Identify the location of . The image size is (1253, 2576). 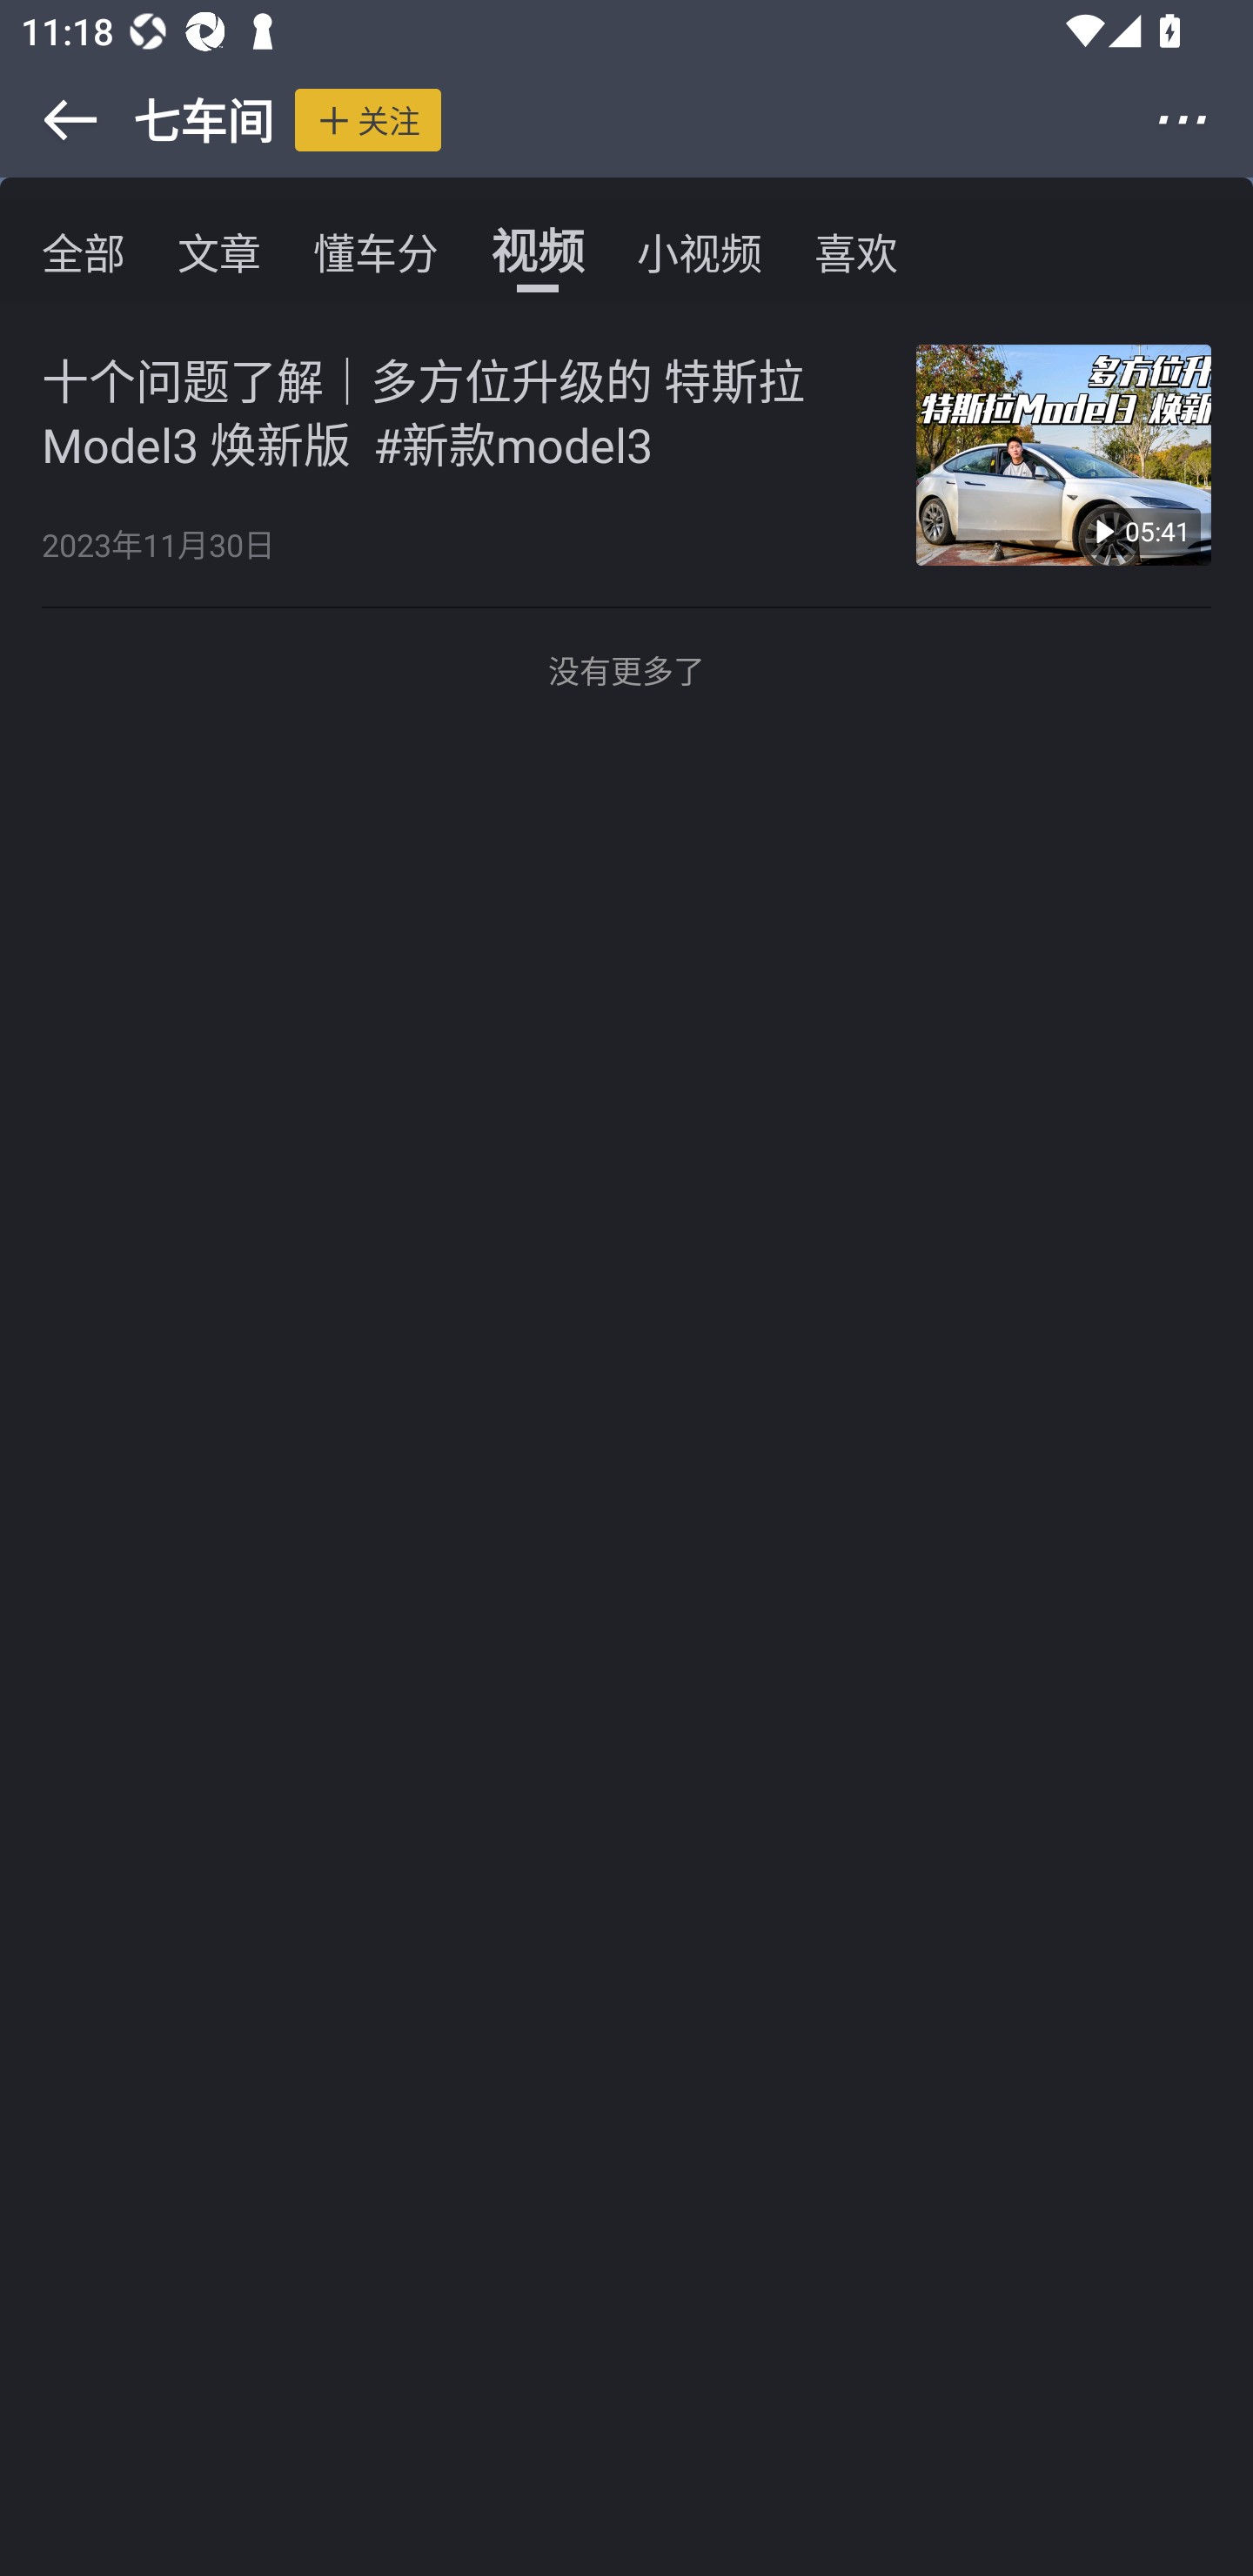
(50, 120).